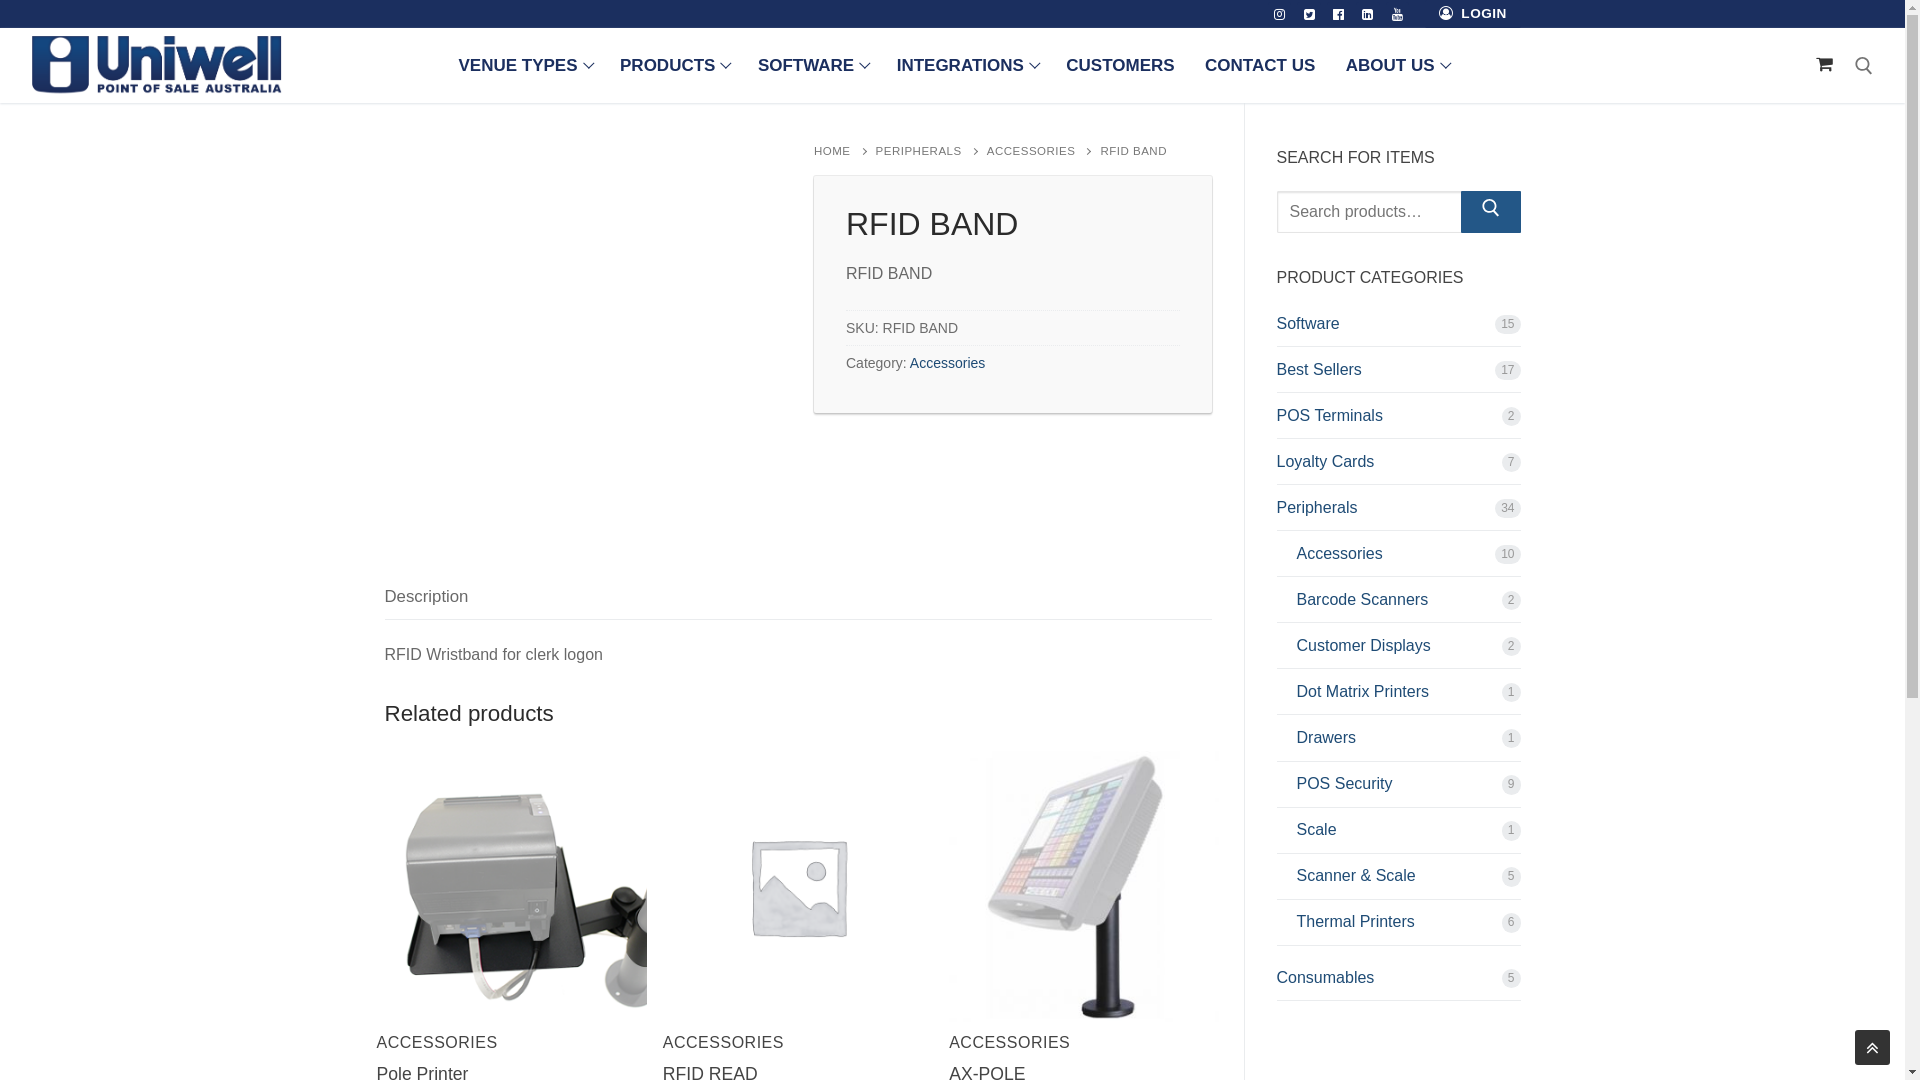 This screenshot has height=1080, width=1920. What do you see at coordinates (812, 66) in the screenshot?
I see `SOFTWARE
 ` at bounding box center [812, 66].